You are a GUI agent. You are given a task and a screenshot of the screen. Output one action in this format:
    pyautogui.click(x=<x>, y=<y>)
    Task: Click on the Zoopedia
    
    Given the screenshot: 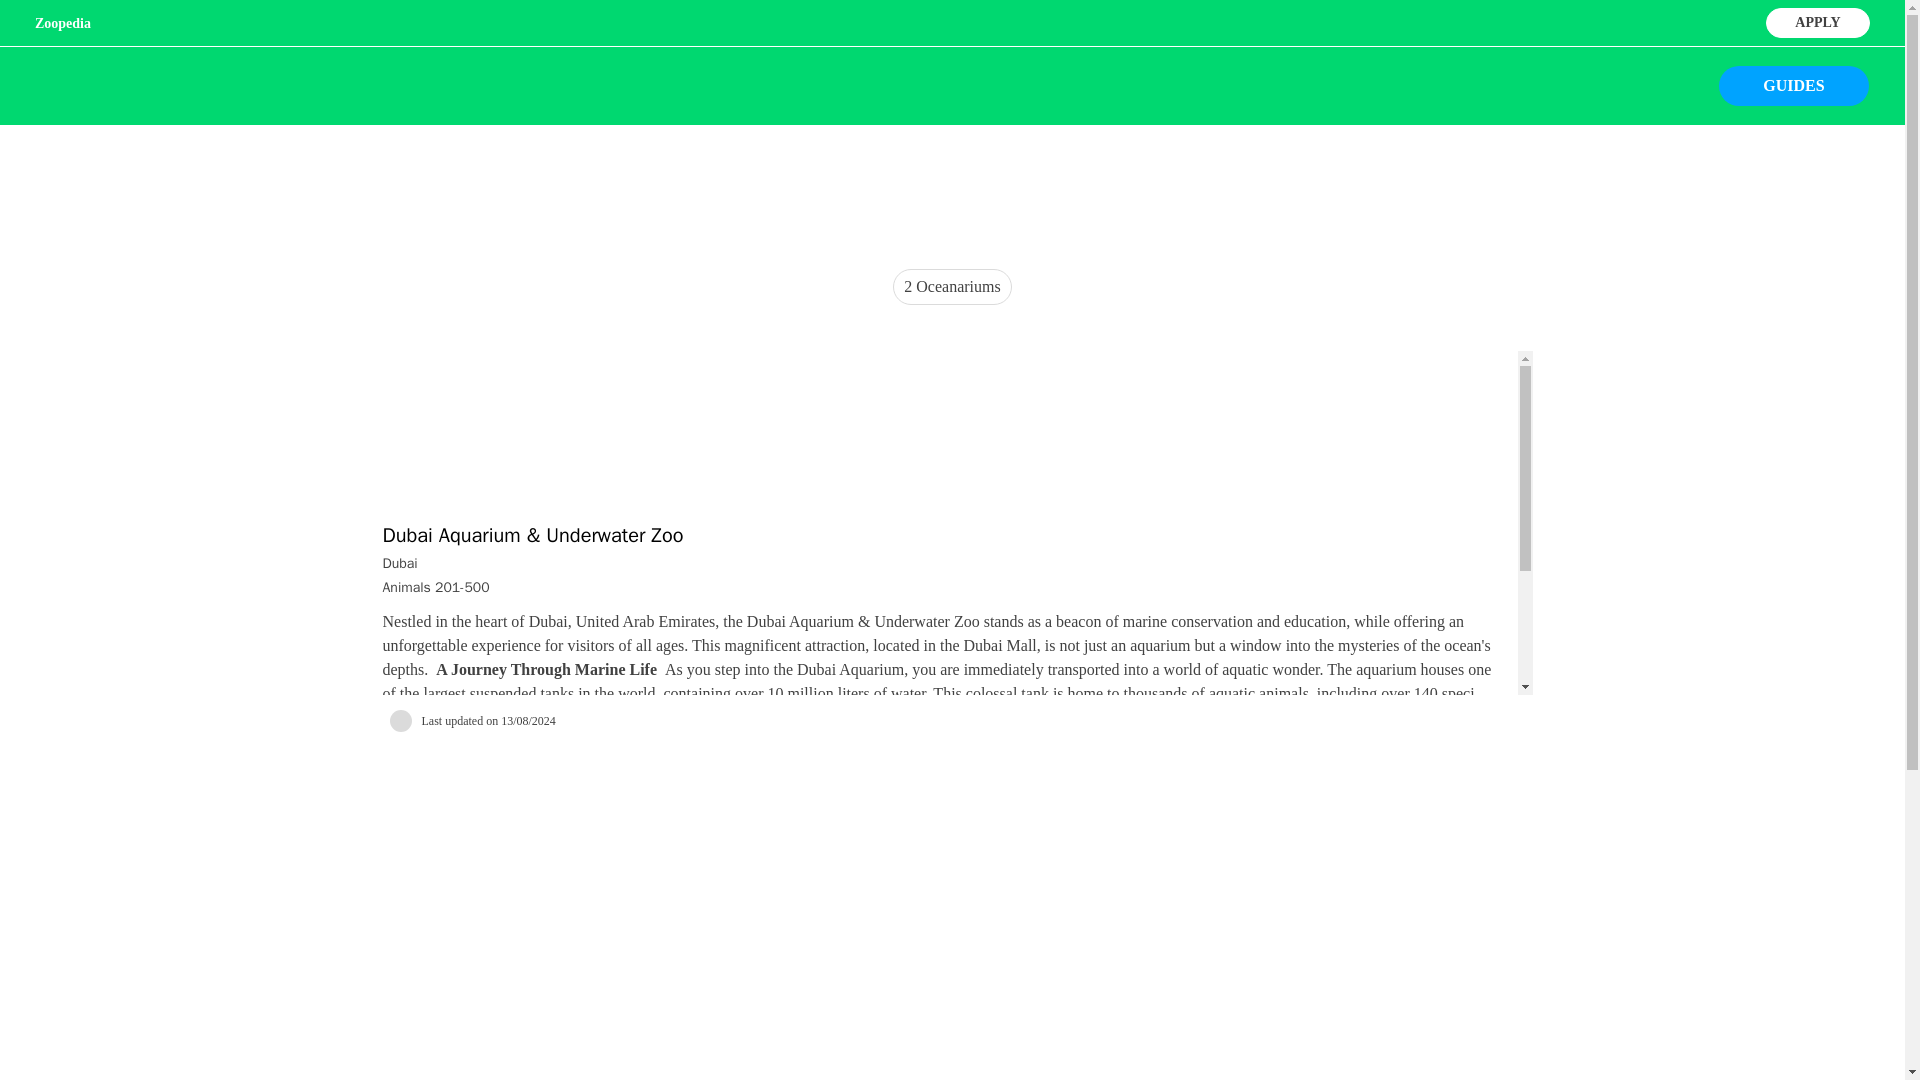 What is the action you would take?
    pyautogui.click(x=62, y=24)
    